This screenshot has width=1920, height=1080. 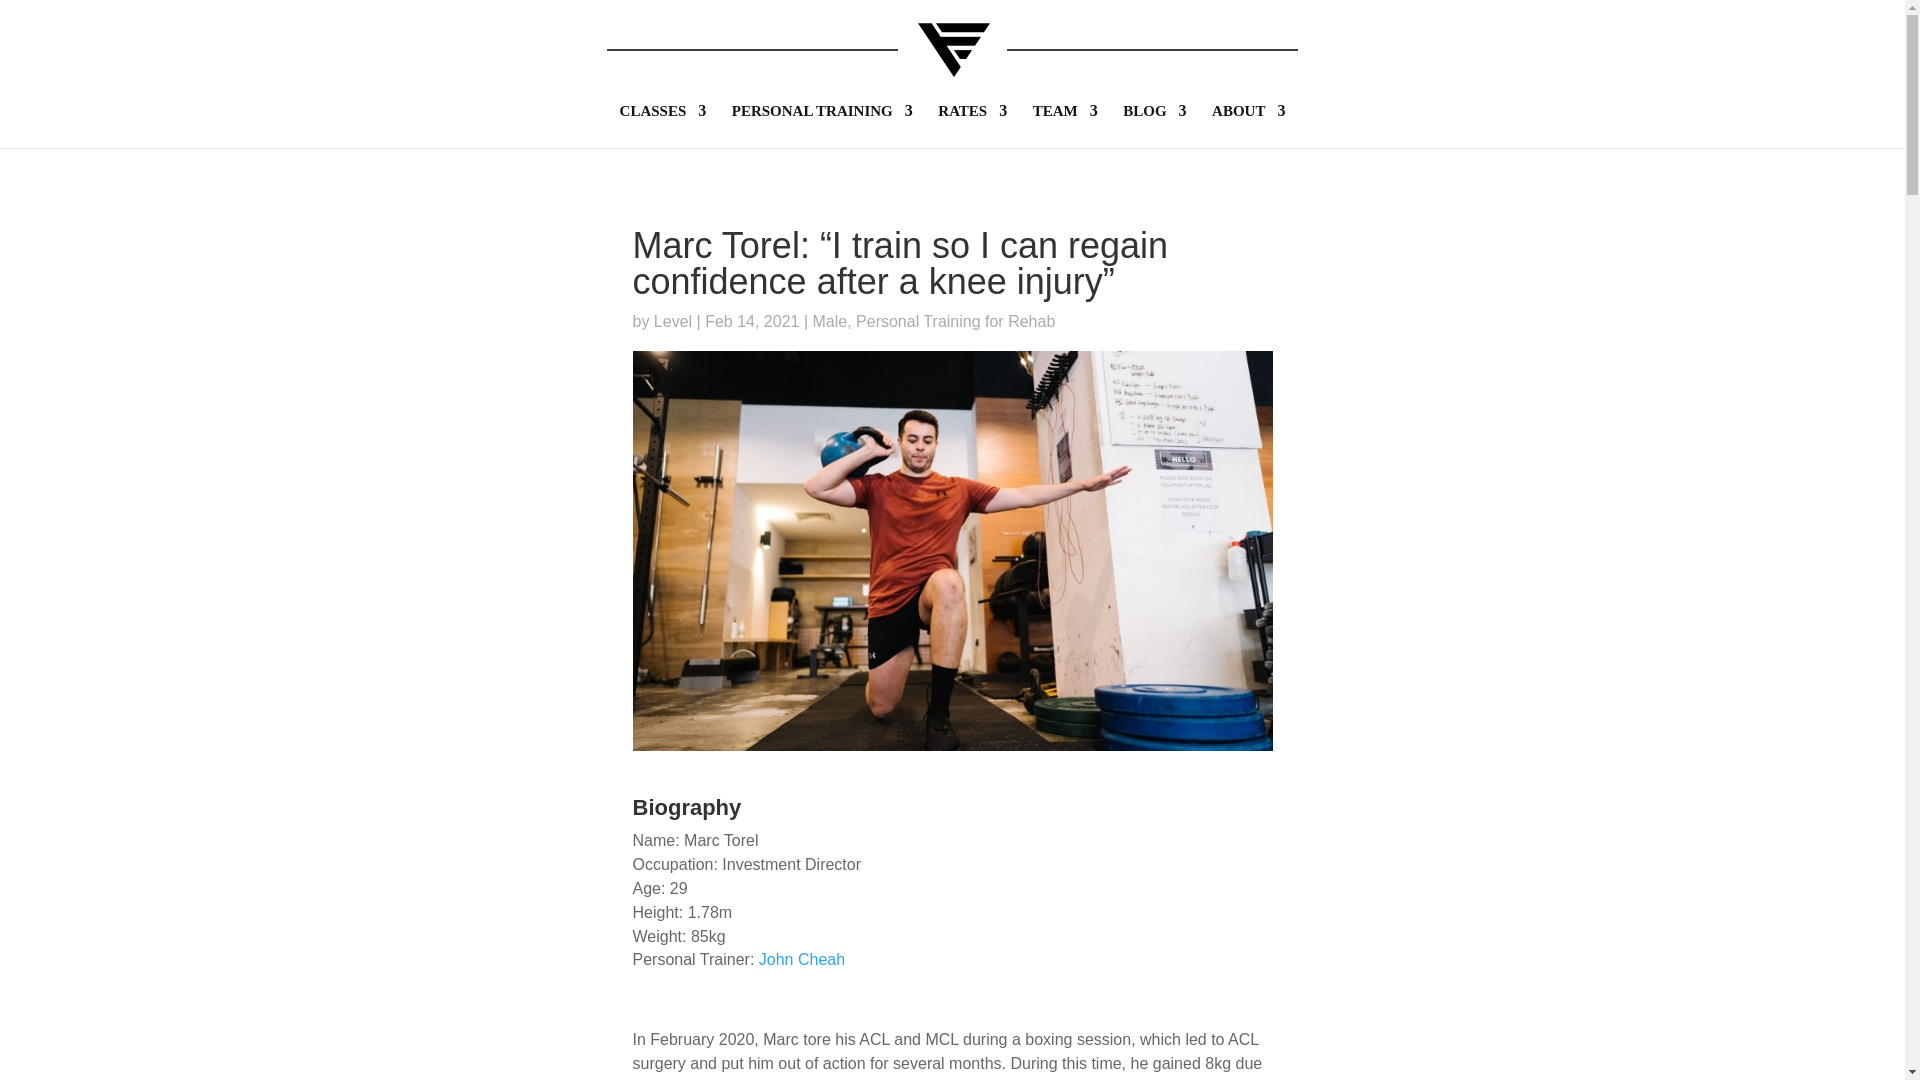 I want to click on ABOUT, so click(x=1248, y=125).